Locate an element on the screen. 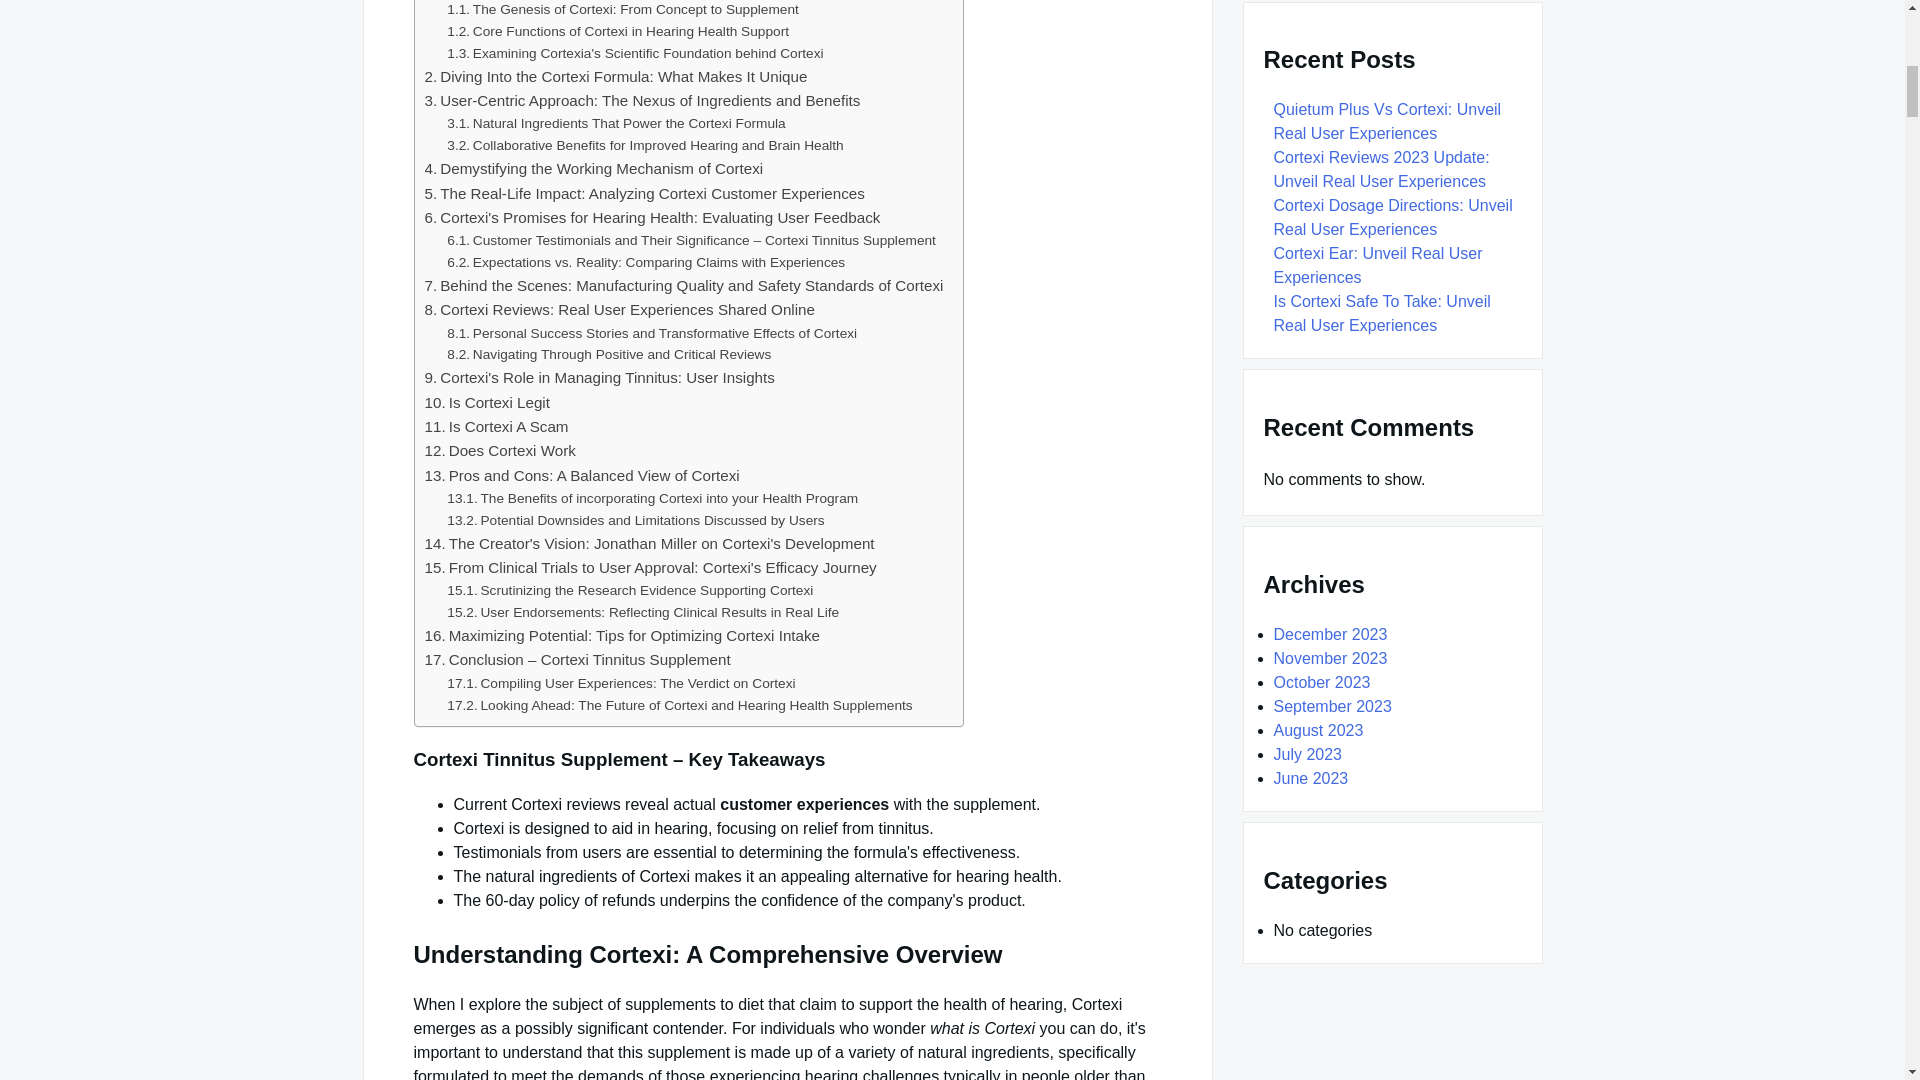 The image size is (1920, 1080). Natural Ingredients That Power the Cortexi Formula is located at coordinates (616, 124).